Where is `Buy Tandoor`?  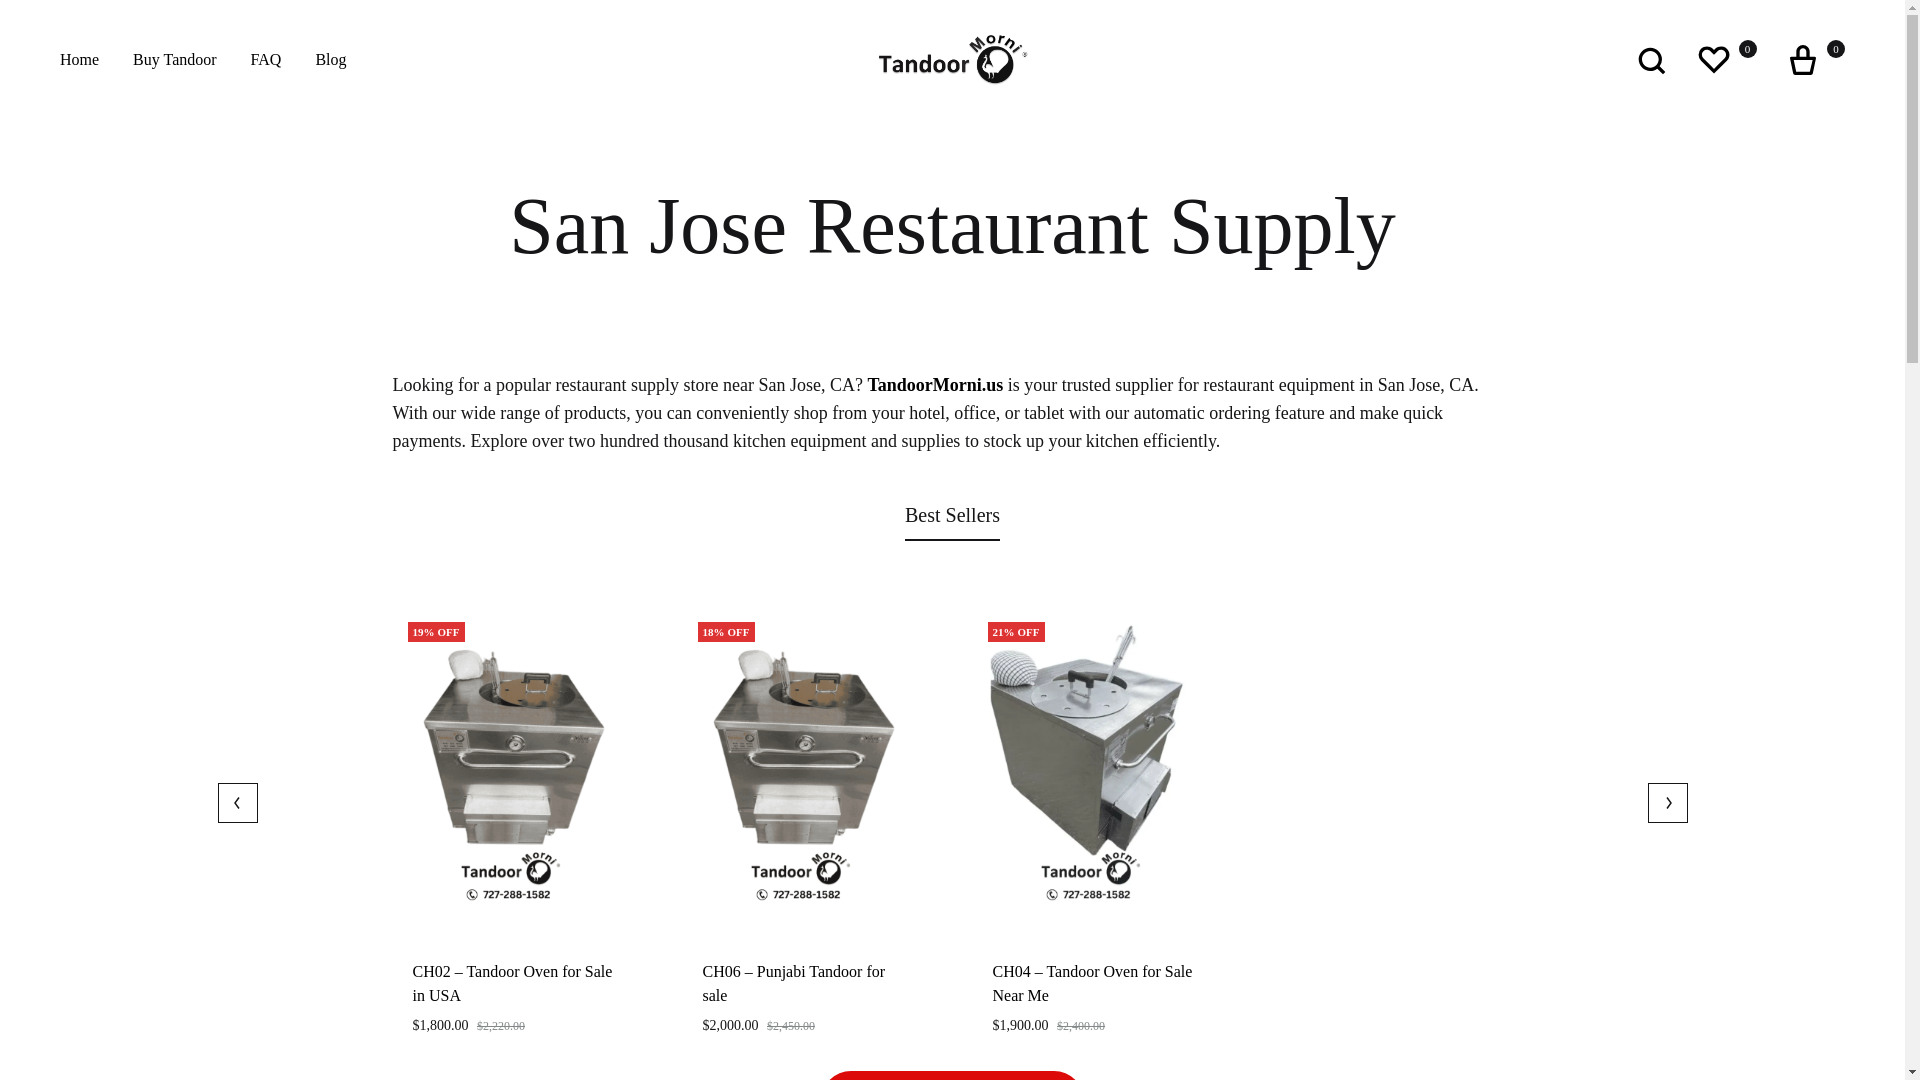
Buy Tandoor is located at coordinates (174, 60).